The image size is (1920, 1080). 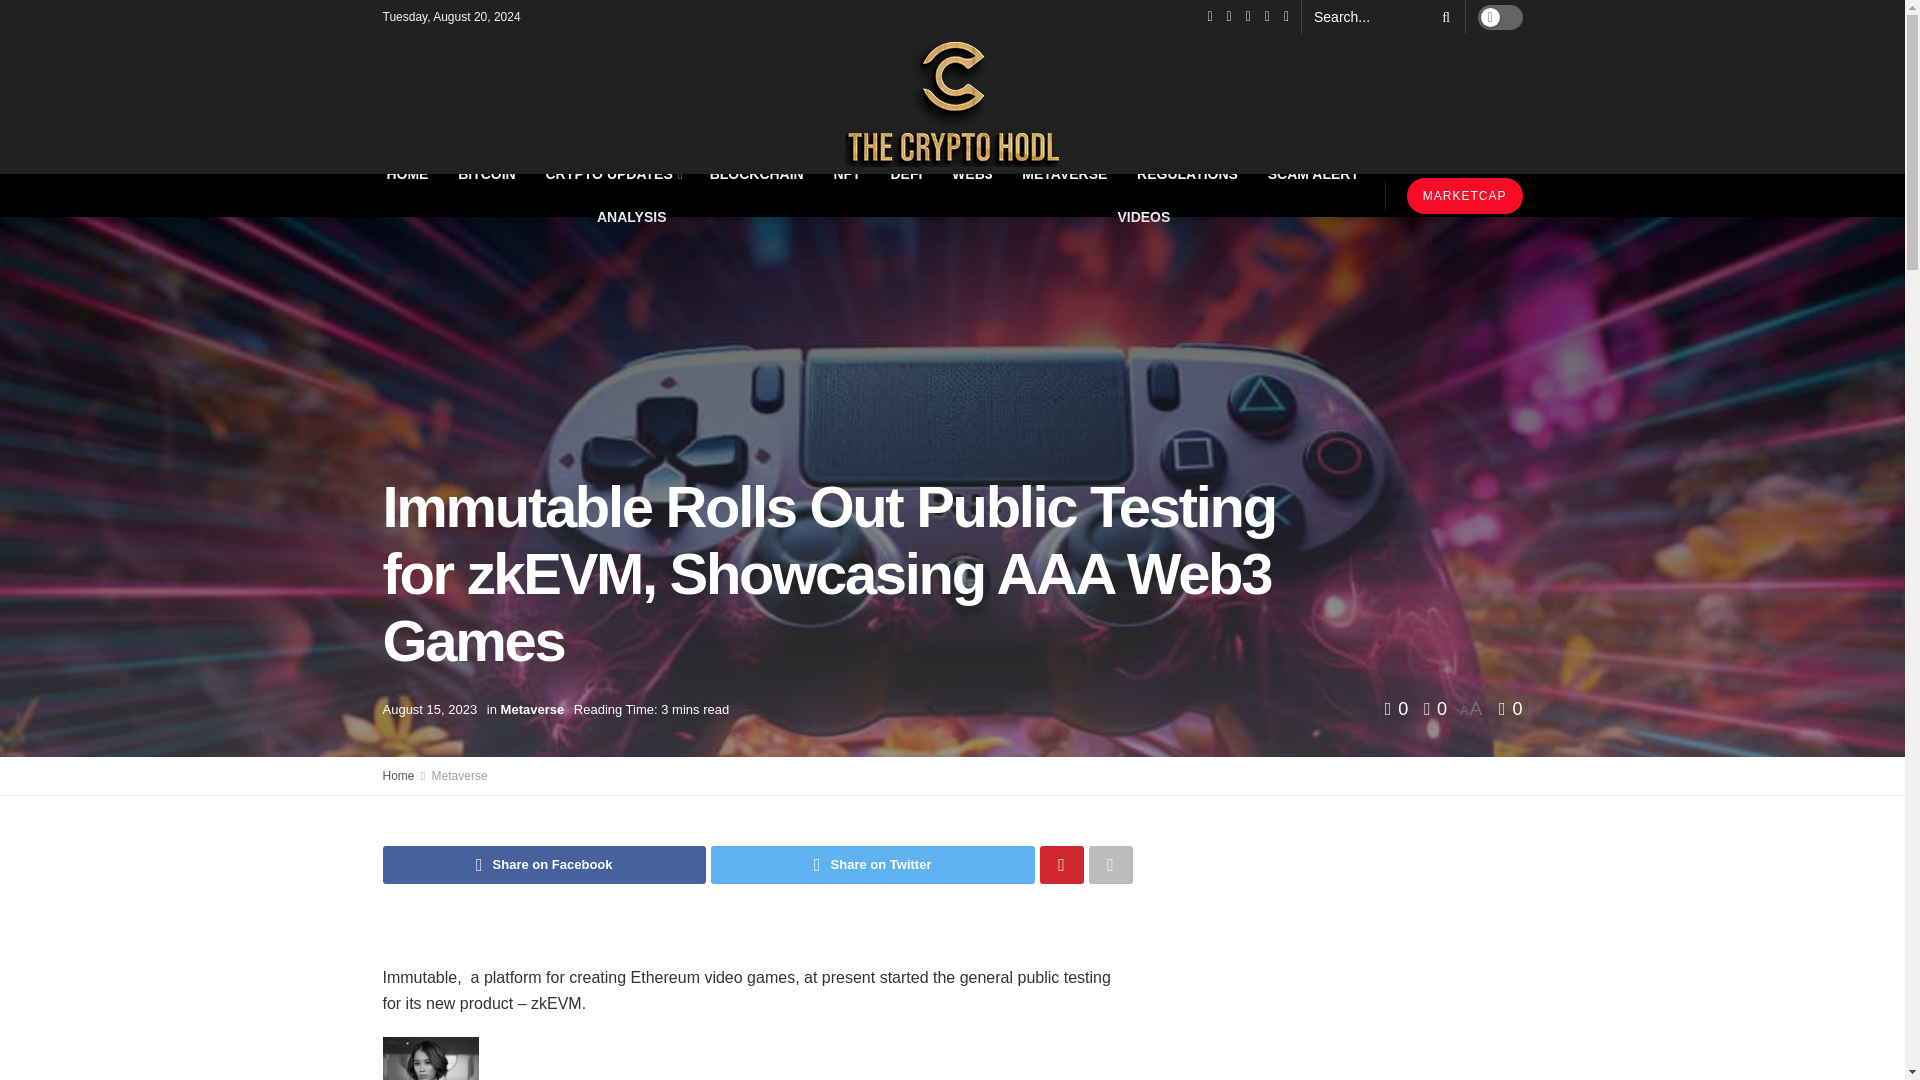 What do you see at coordinates (1187, 174) in the screenshot?
I see `REGULATIONS` at bounding box center [1187, 174].